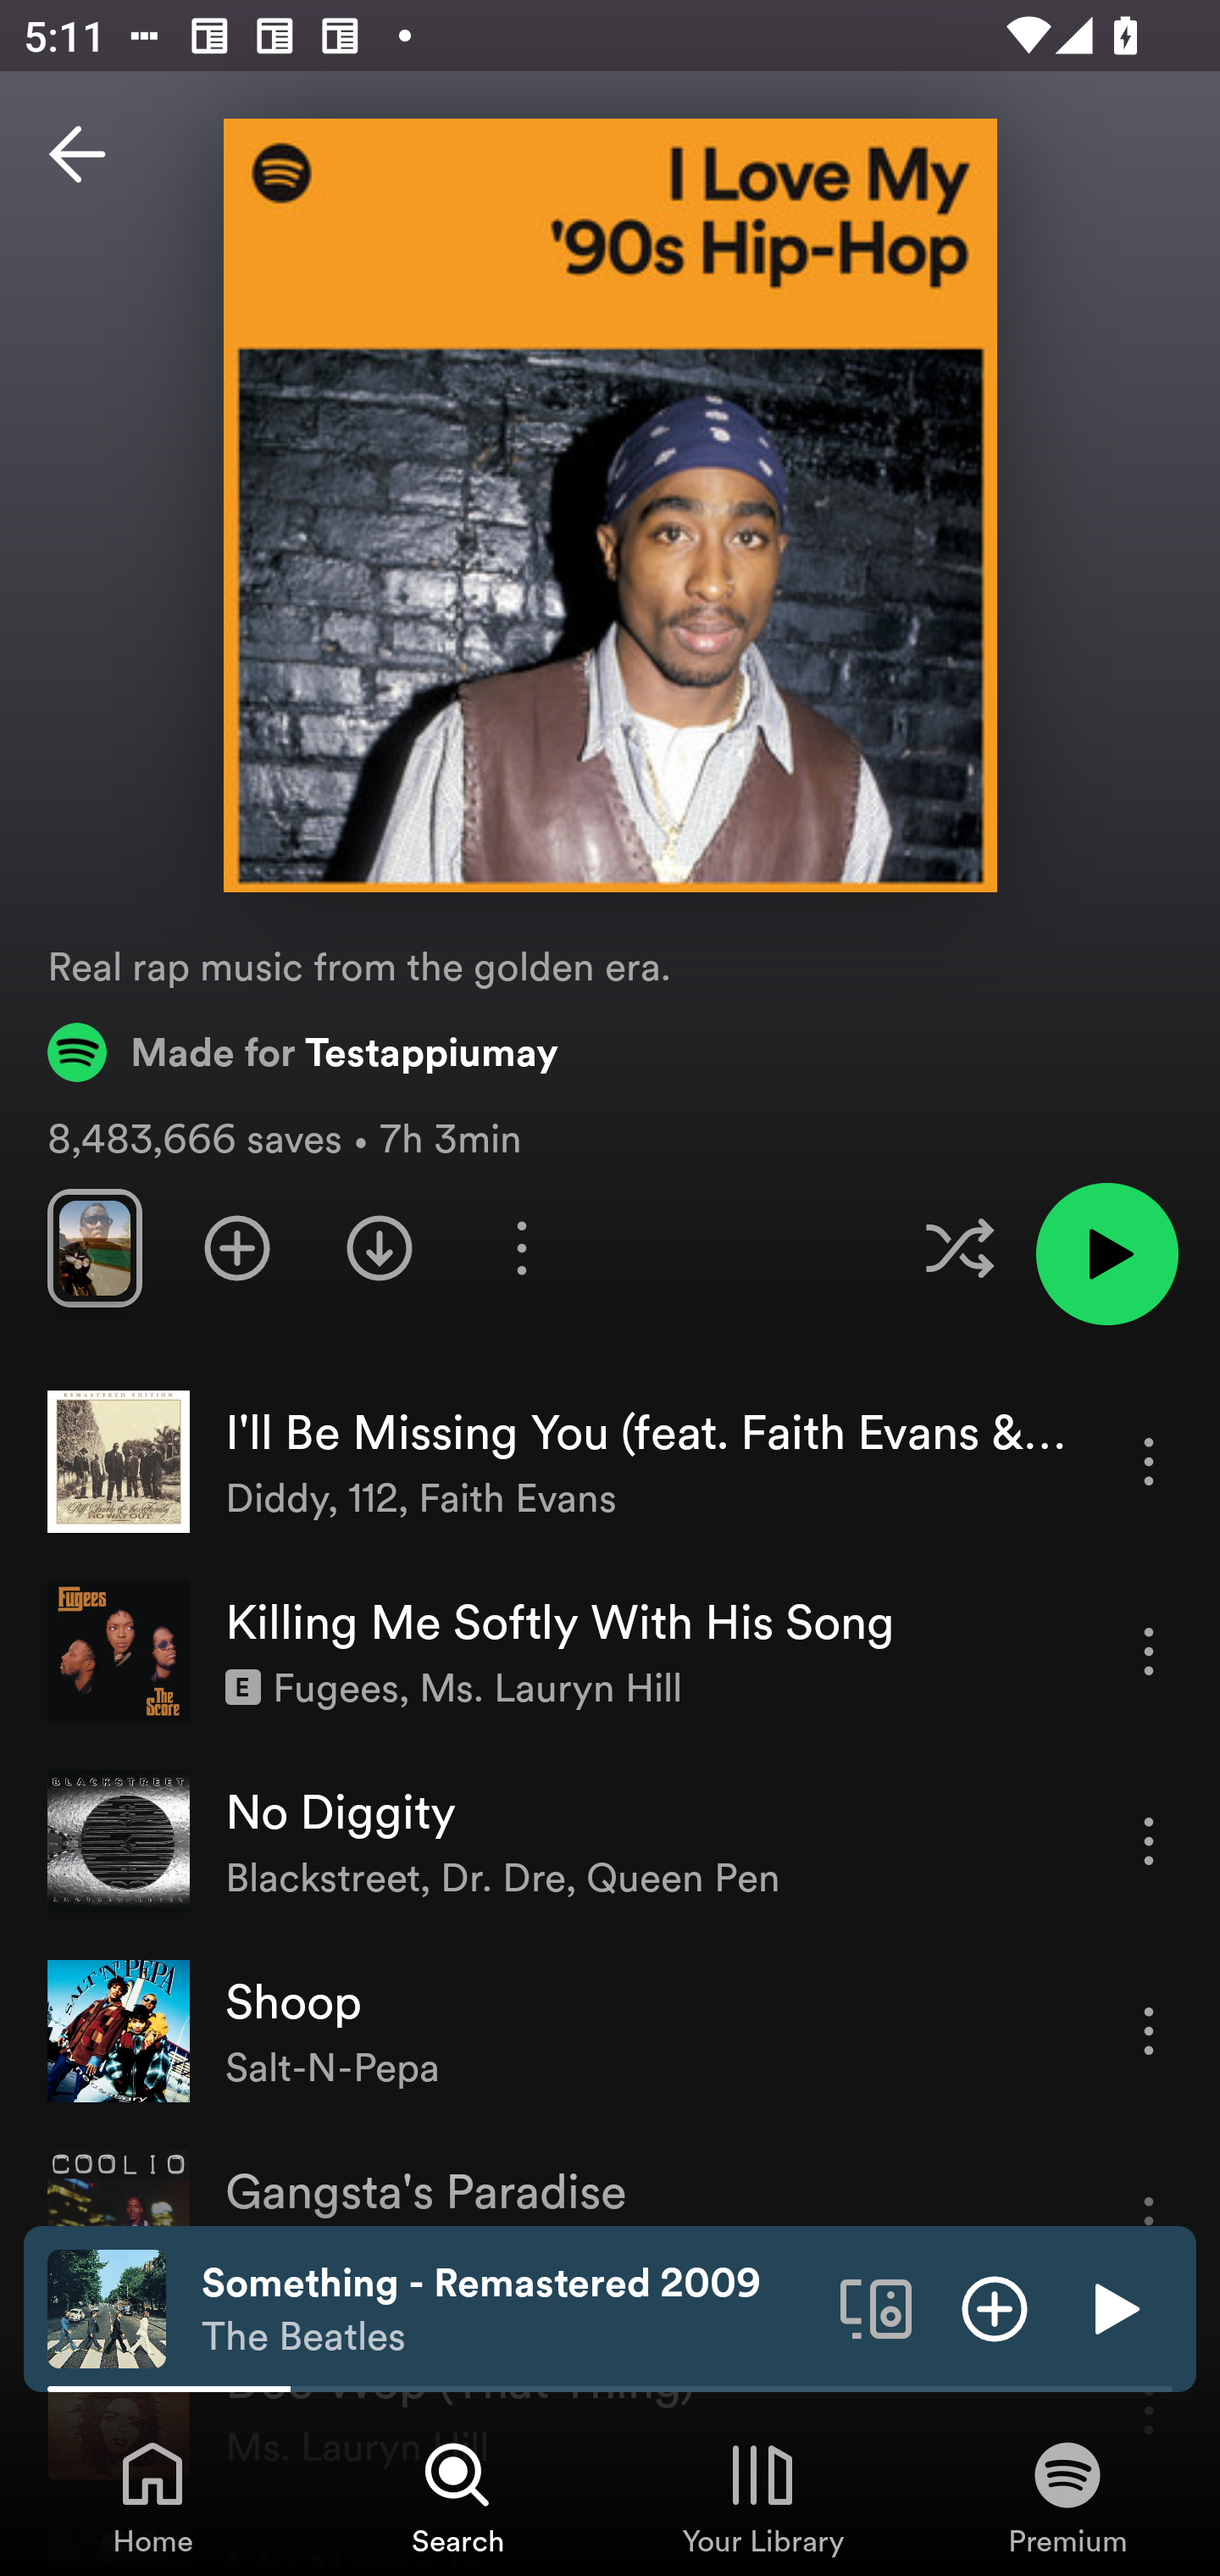 The image size is (1220, 2576). I want to click on Play playlist, so click(1106, 1254).